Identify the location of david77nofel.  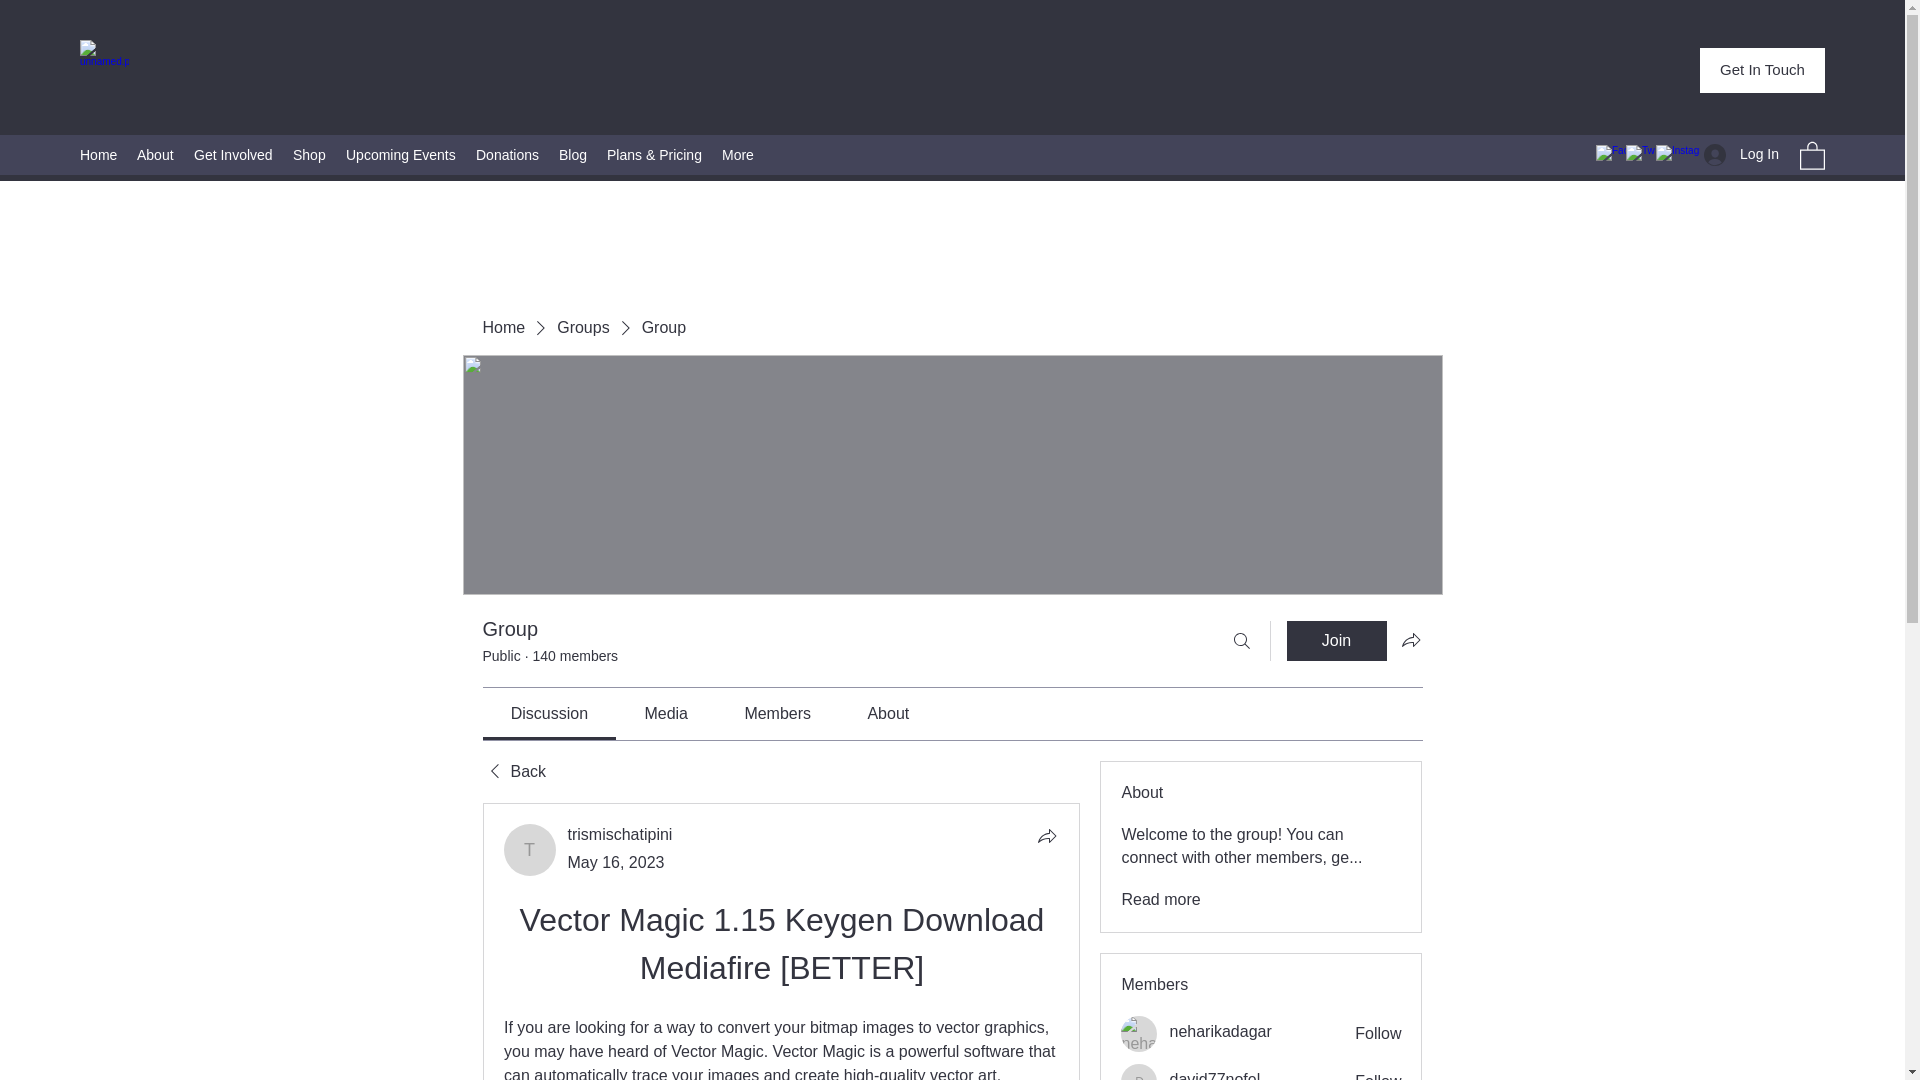
(1214, 1074).